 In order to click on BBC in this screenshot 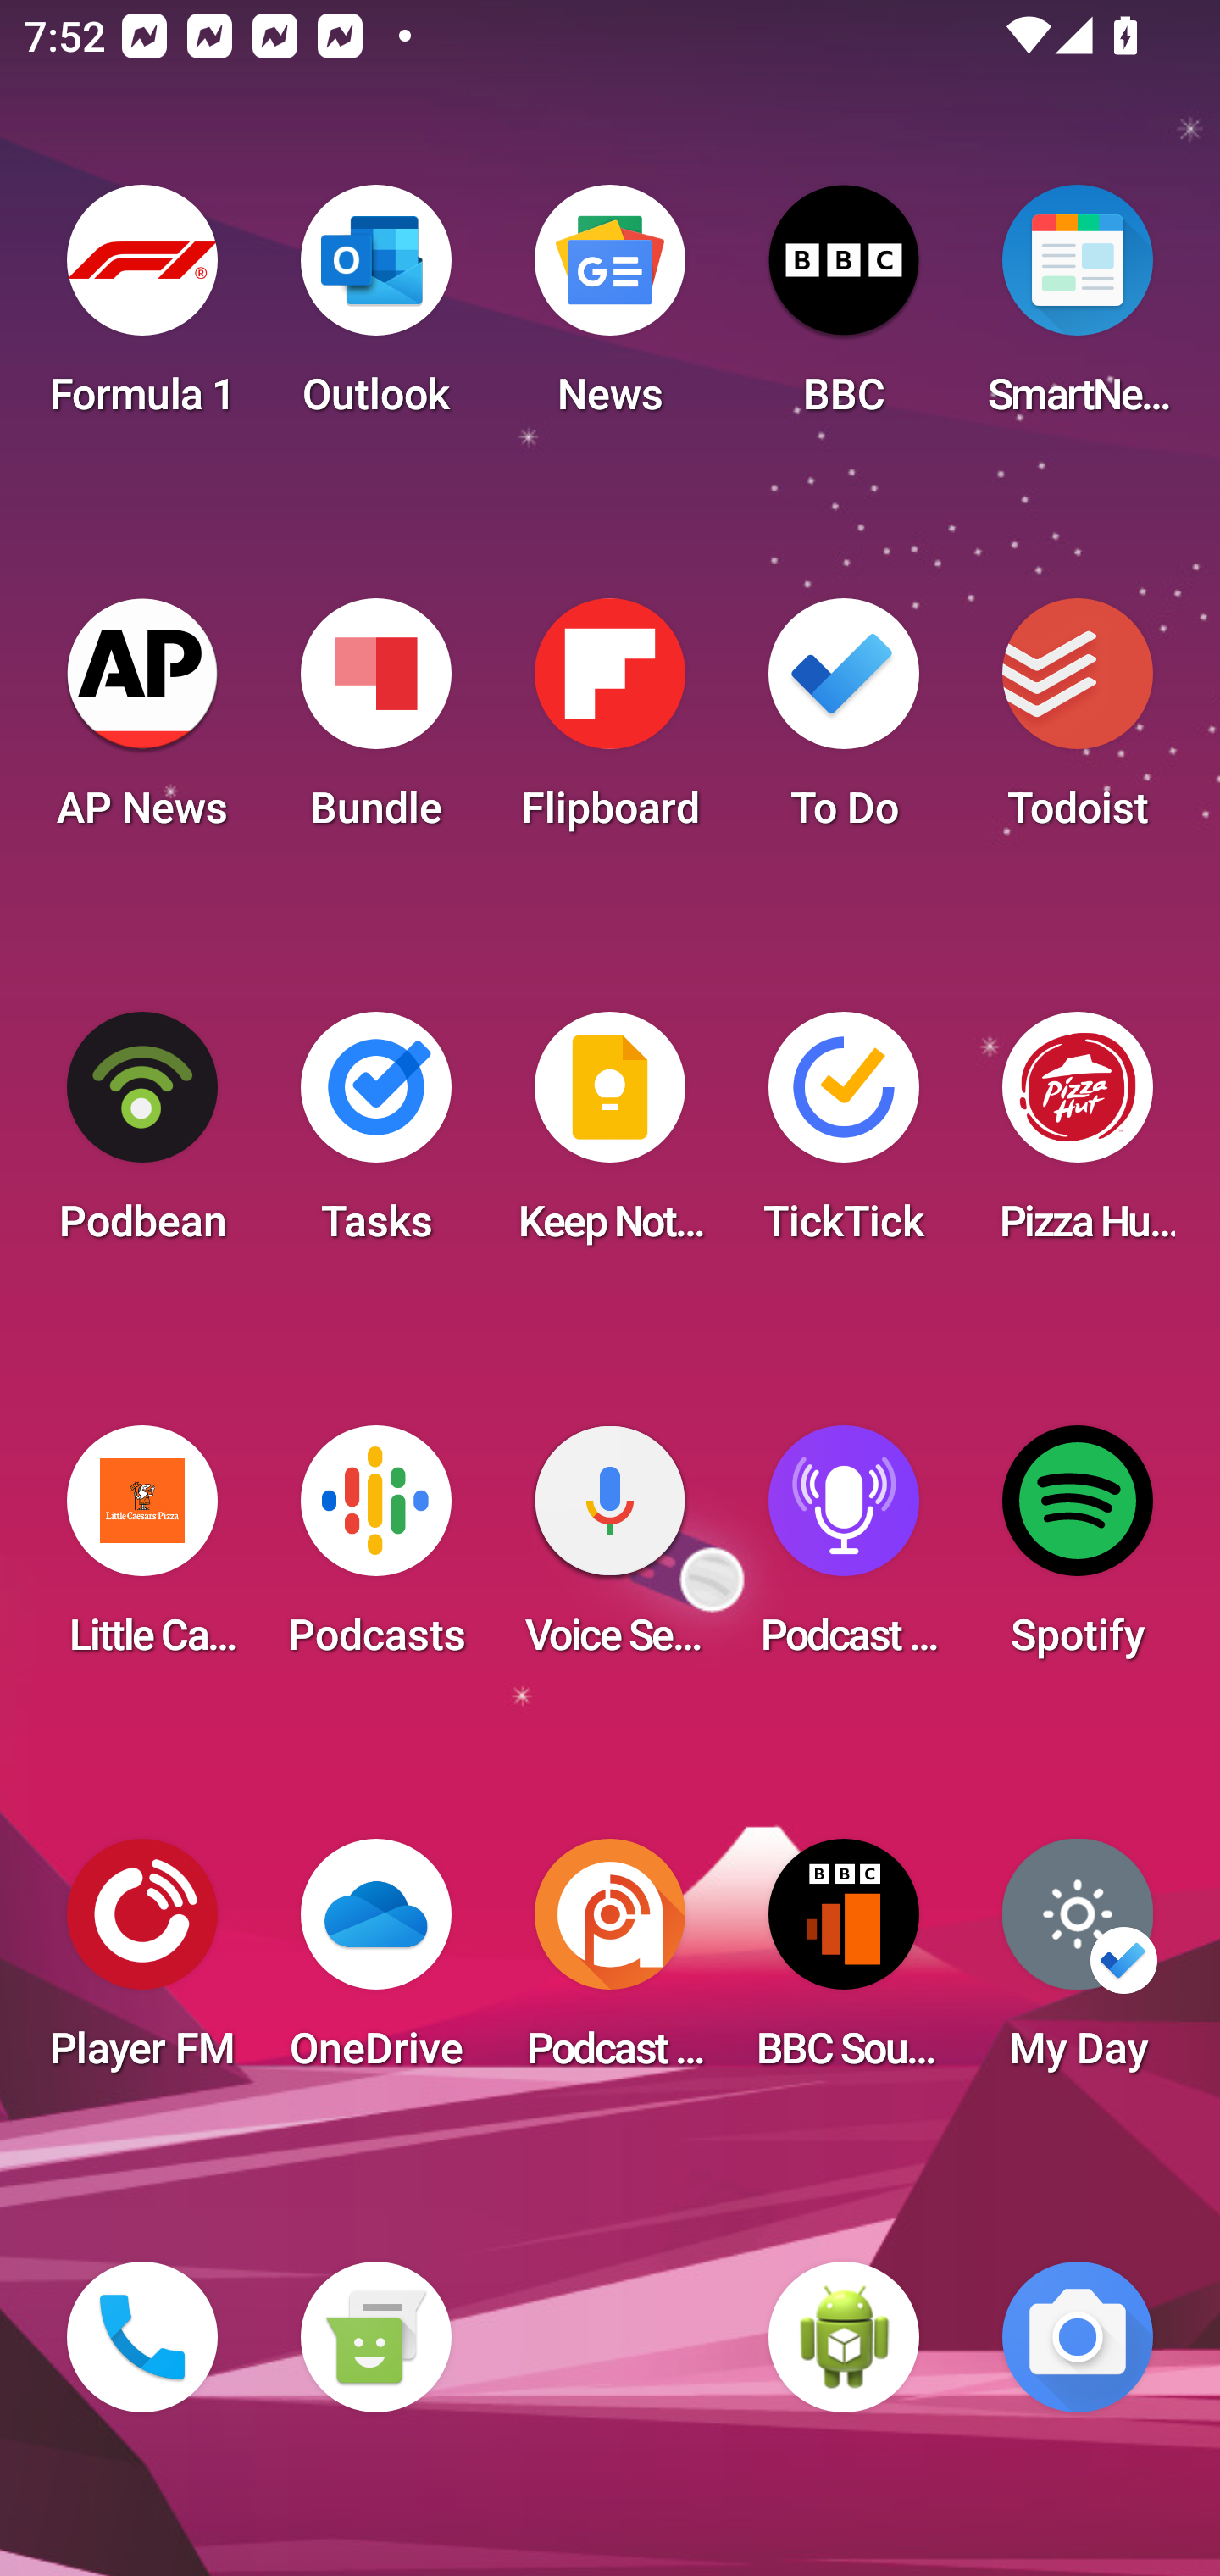, I will do `click(844, 310)`.